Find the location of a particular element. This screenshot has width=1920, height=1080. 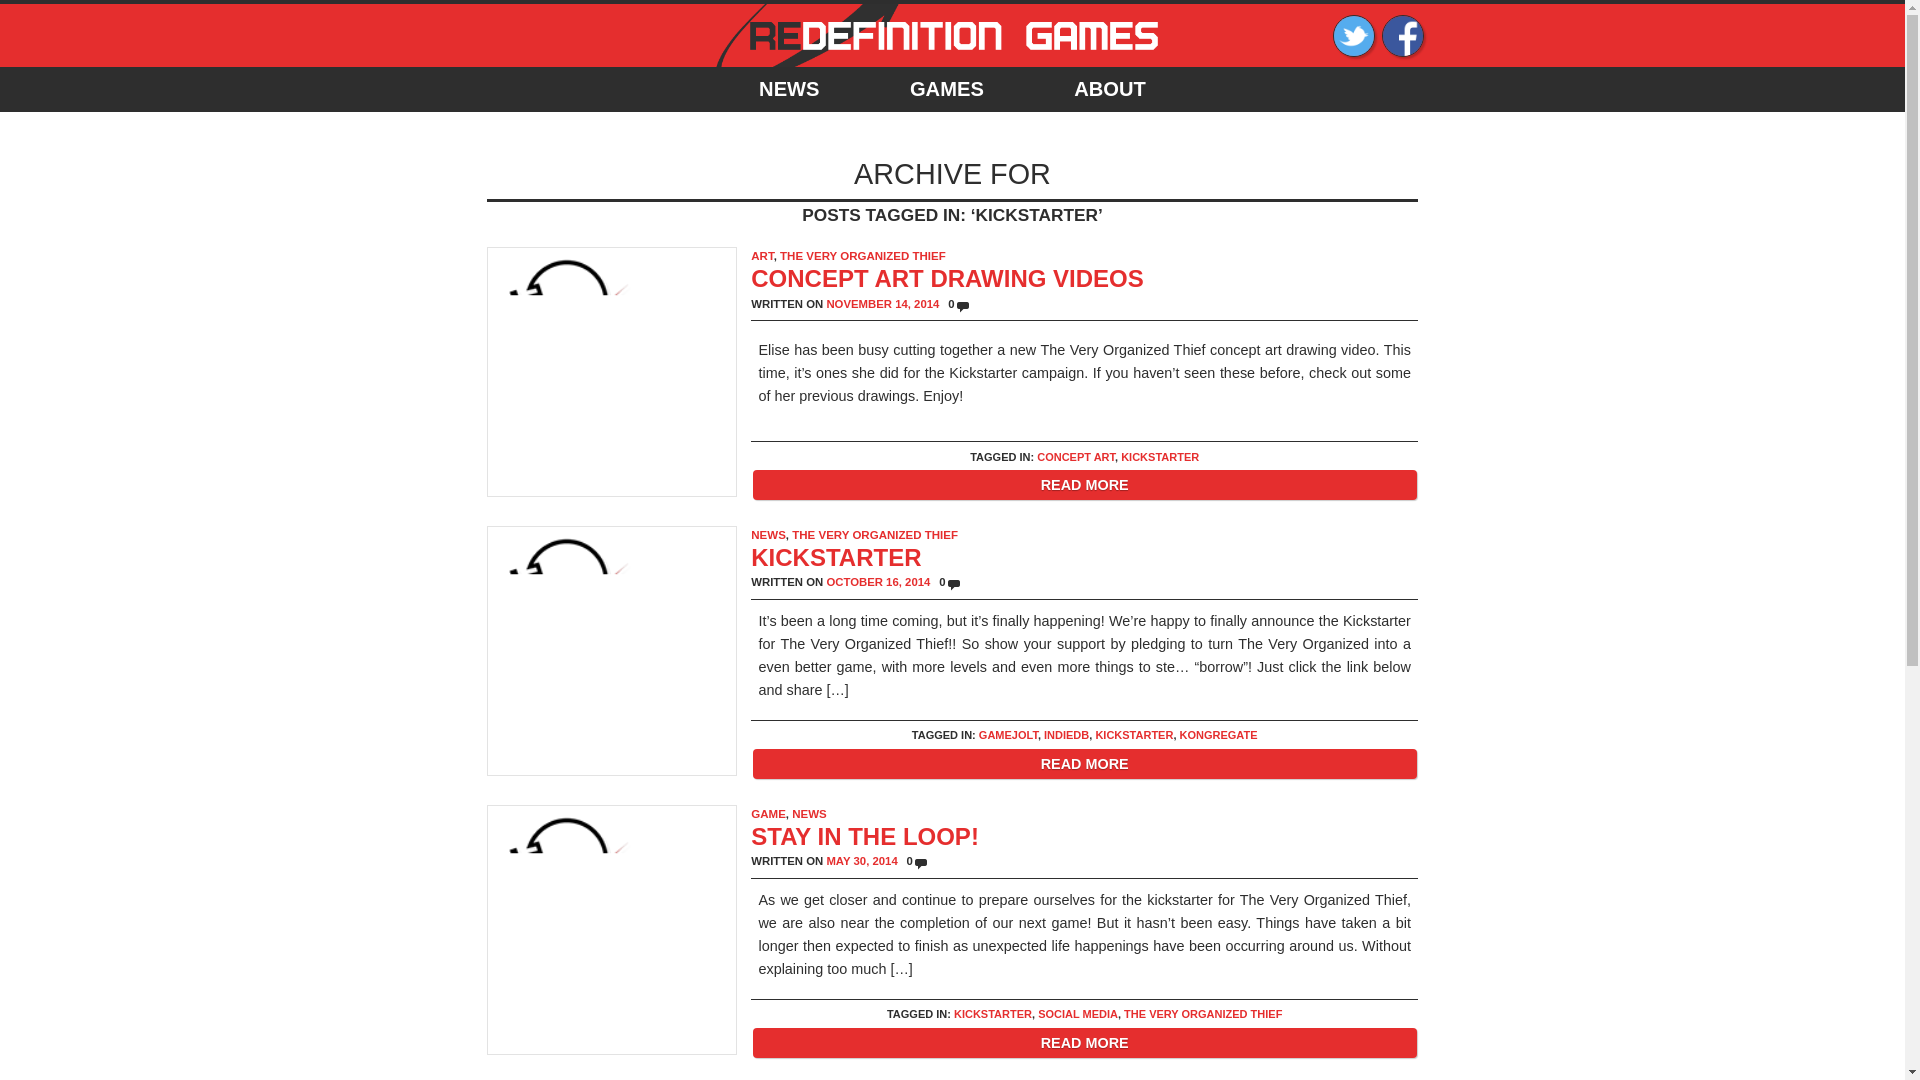

Visit Redefinition Games on Facebook is located at coordinates (1403, 52).